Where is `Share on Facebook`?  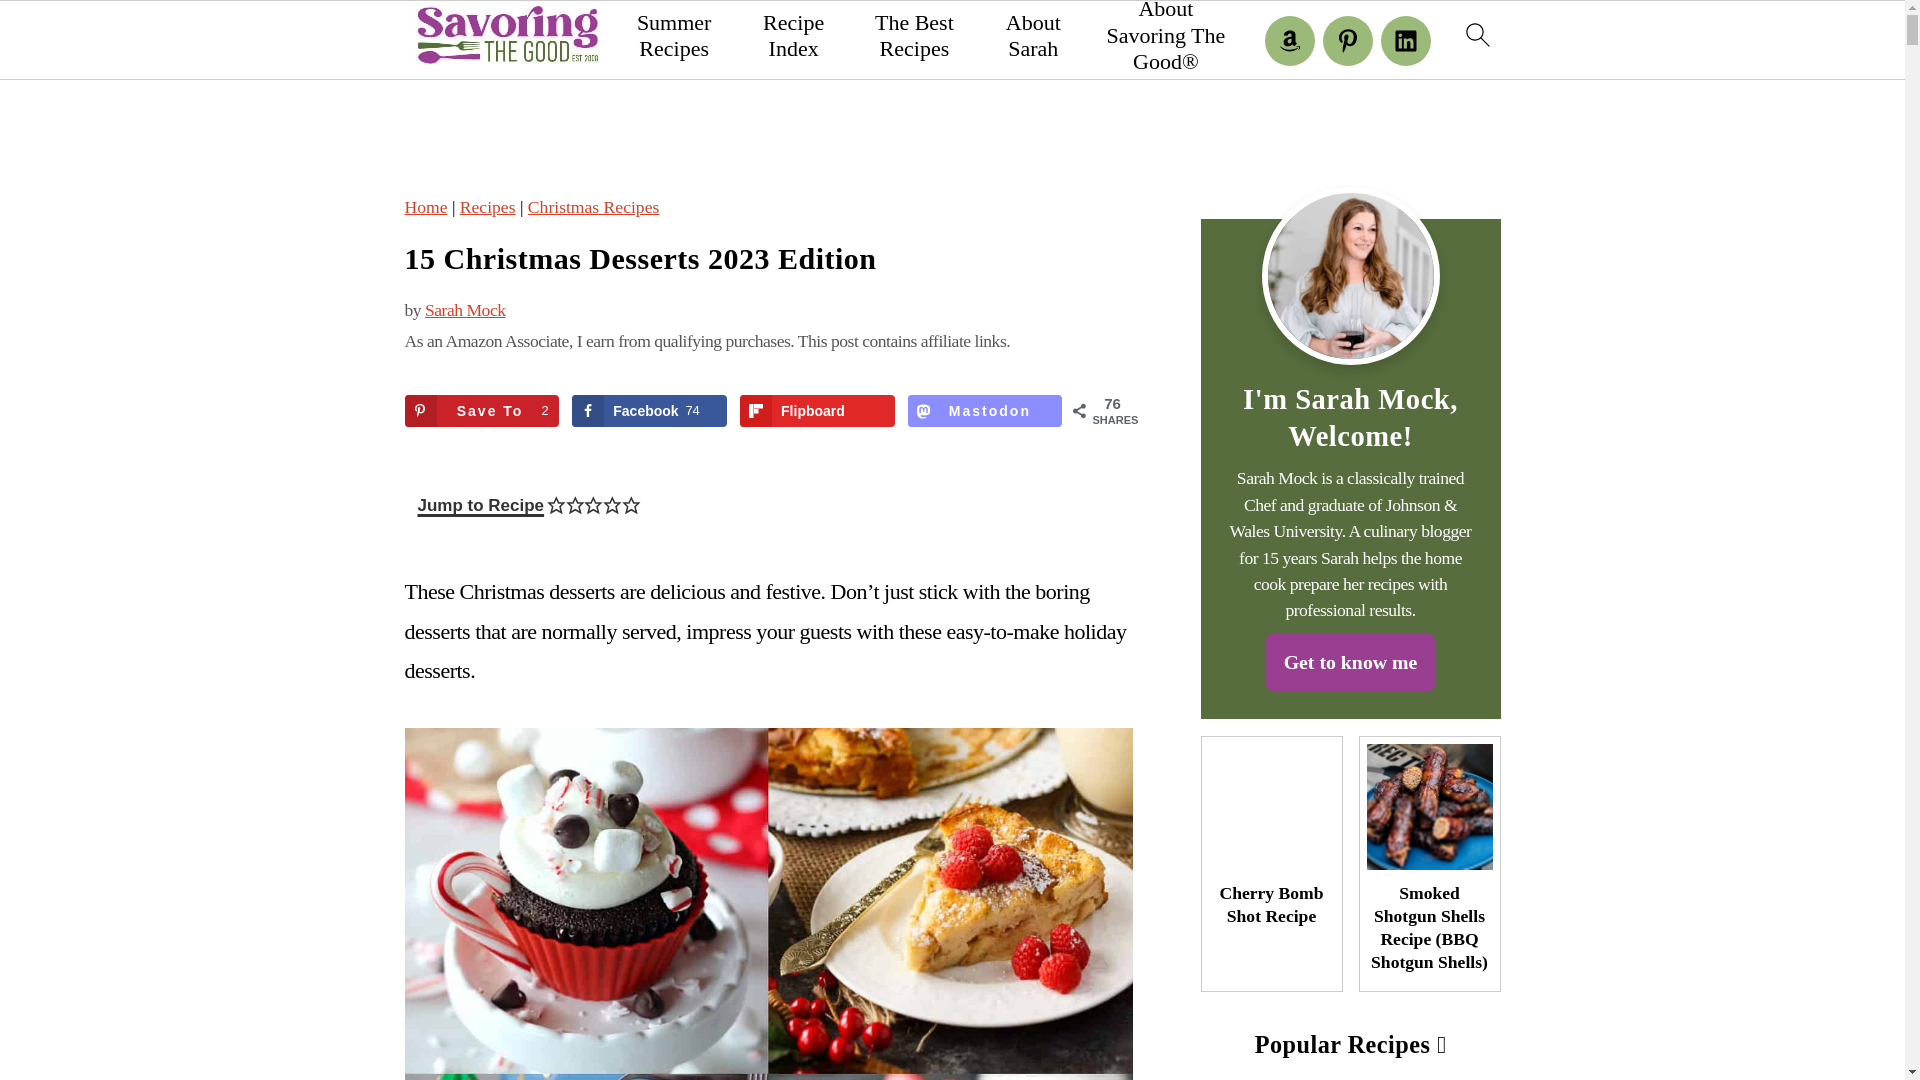
Share on Facebook is located at coordinates (650, 410).